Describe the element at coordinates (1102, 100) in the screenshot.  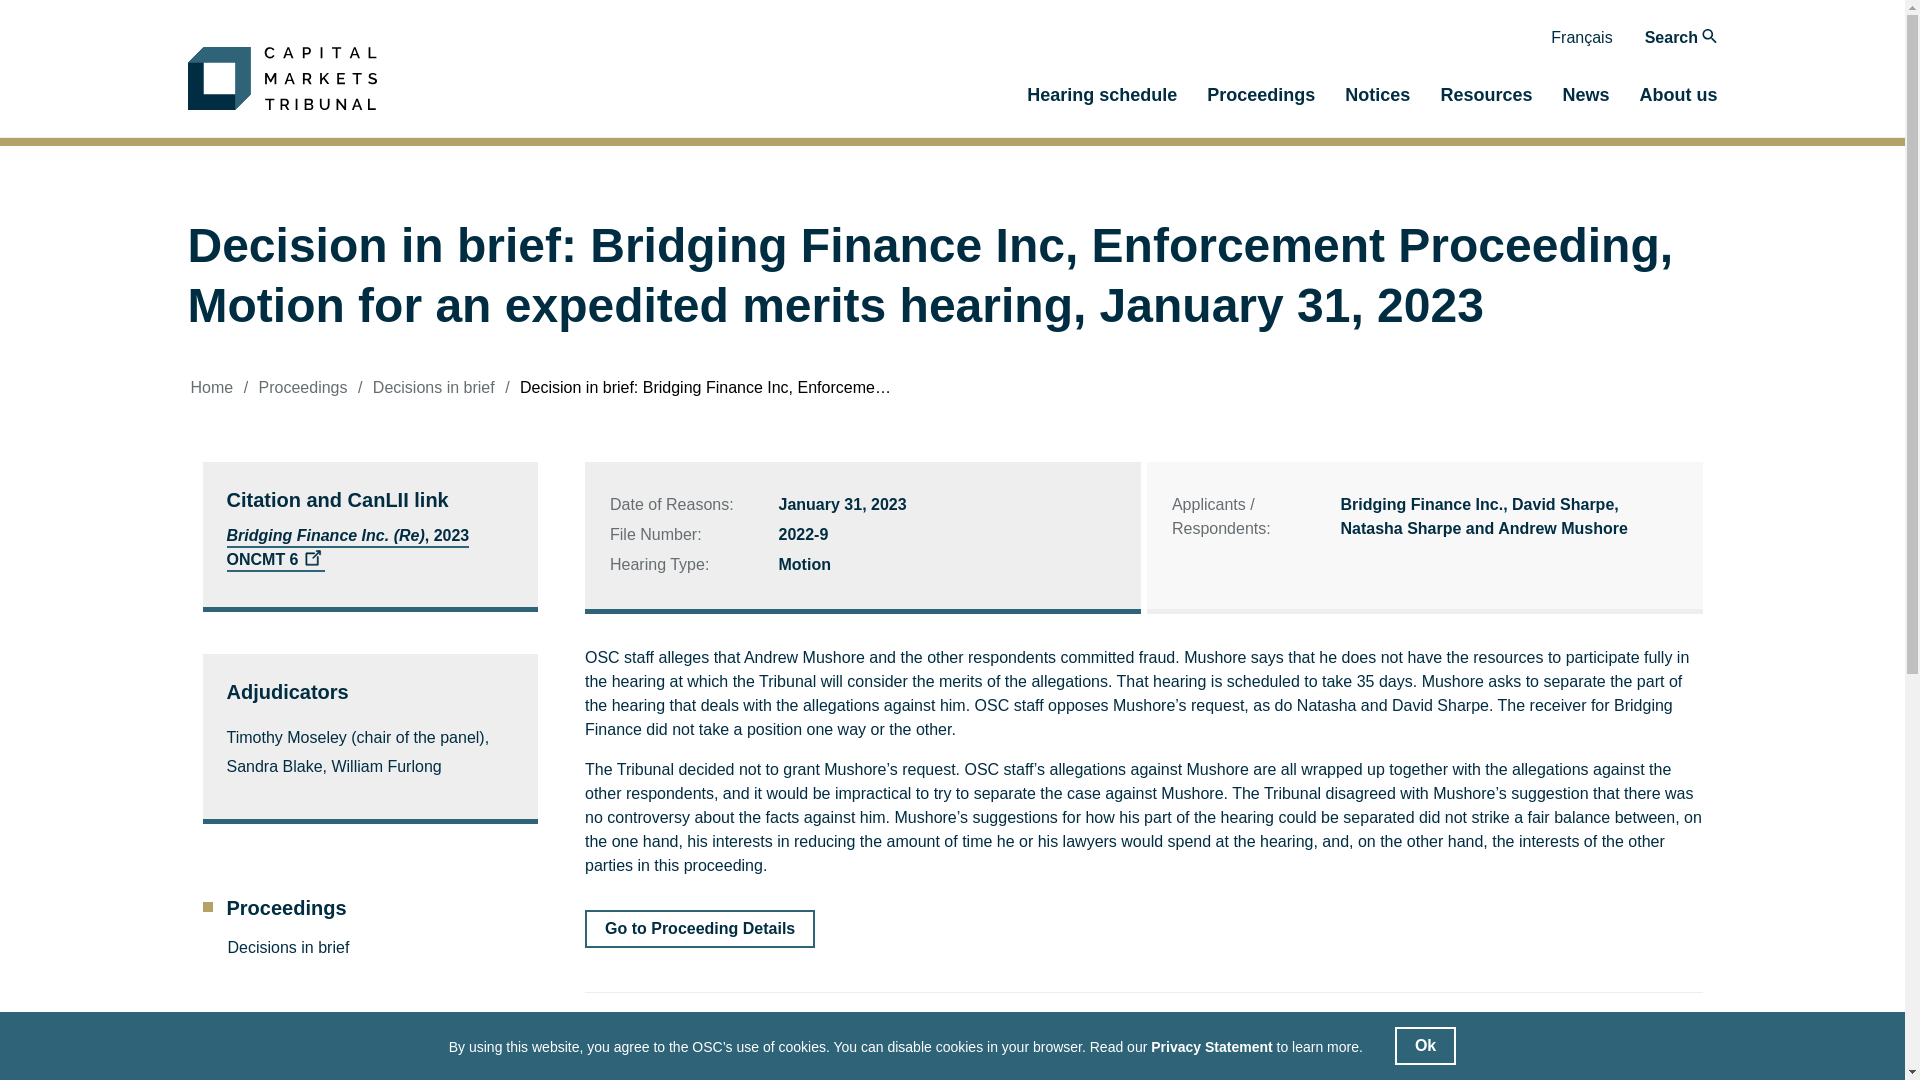
I see `Hearing schedule` at that location.